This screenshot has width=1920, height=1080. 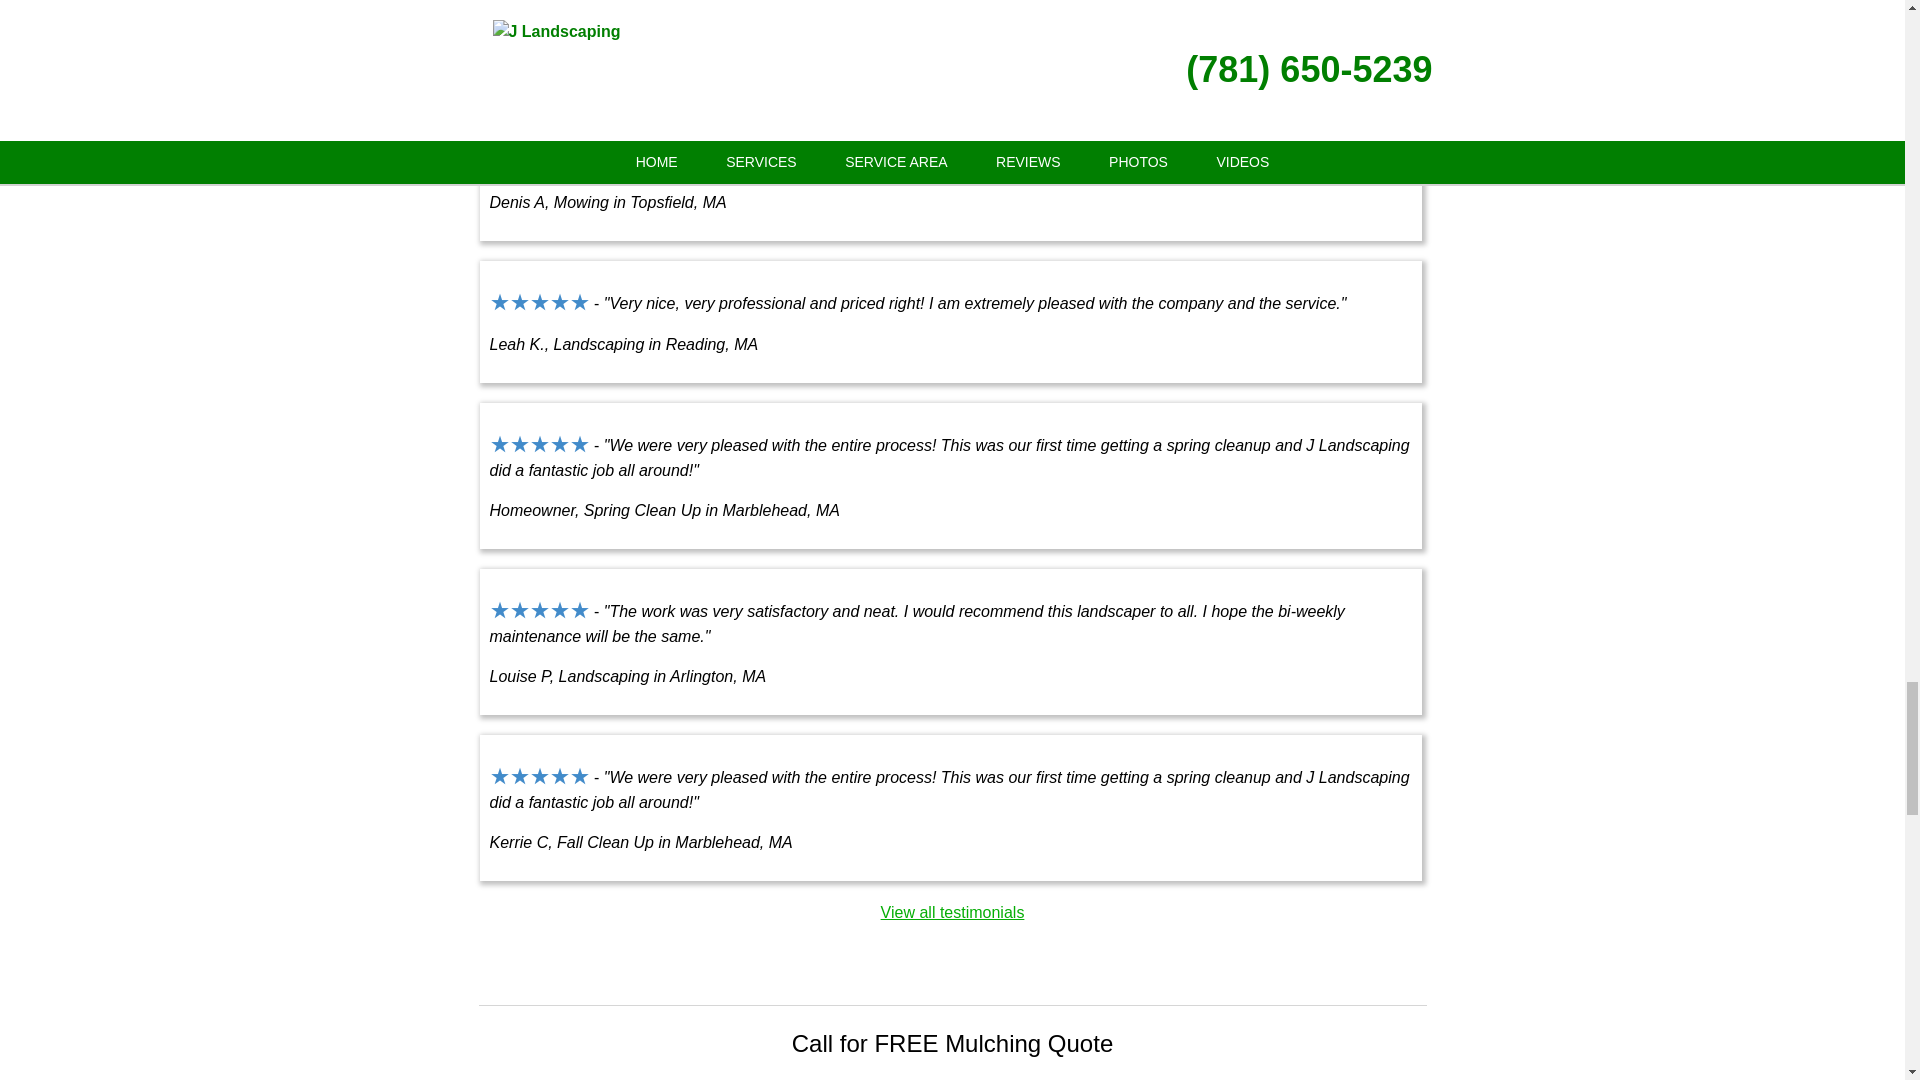 What do you see at coordinates (953, 912) in the screenshot?
I see `View all testimonials` at bounding box center [953, 912].